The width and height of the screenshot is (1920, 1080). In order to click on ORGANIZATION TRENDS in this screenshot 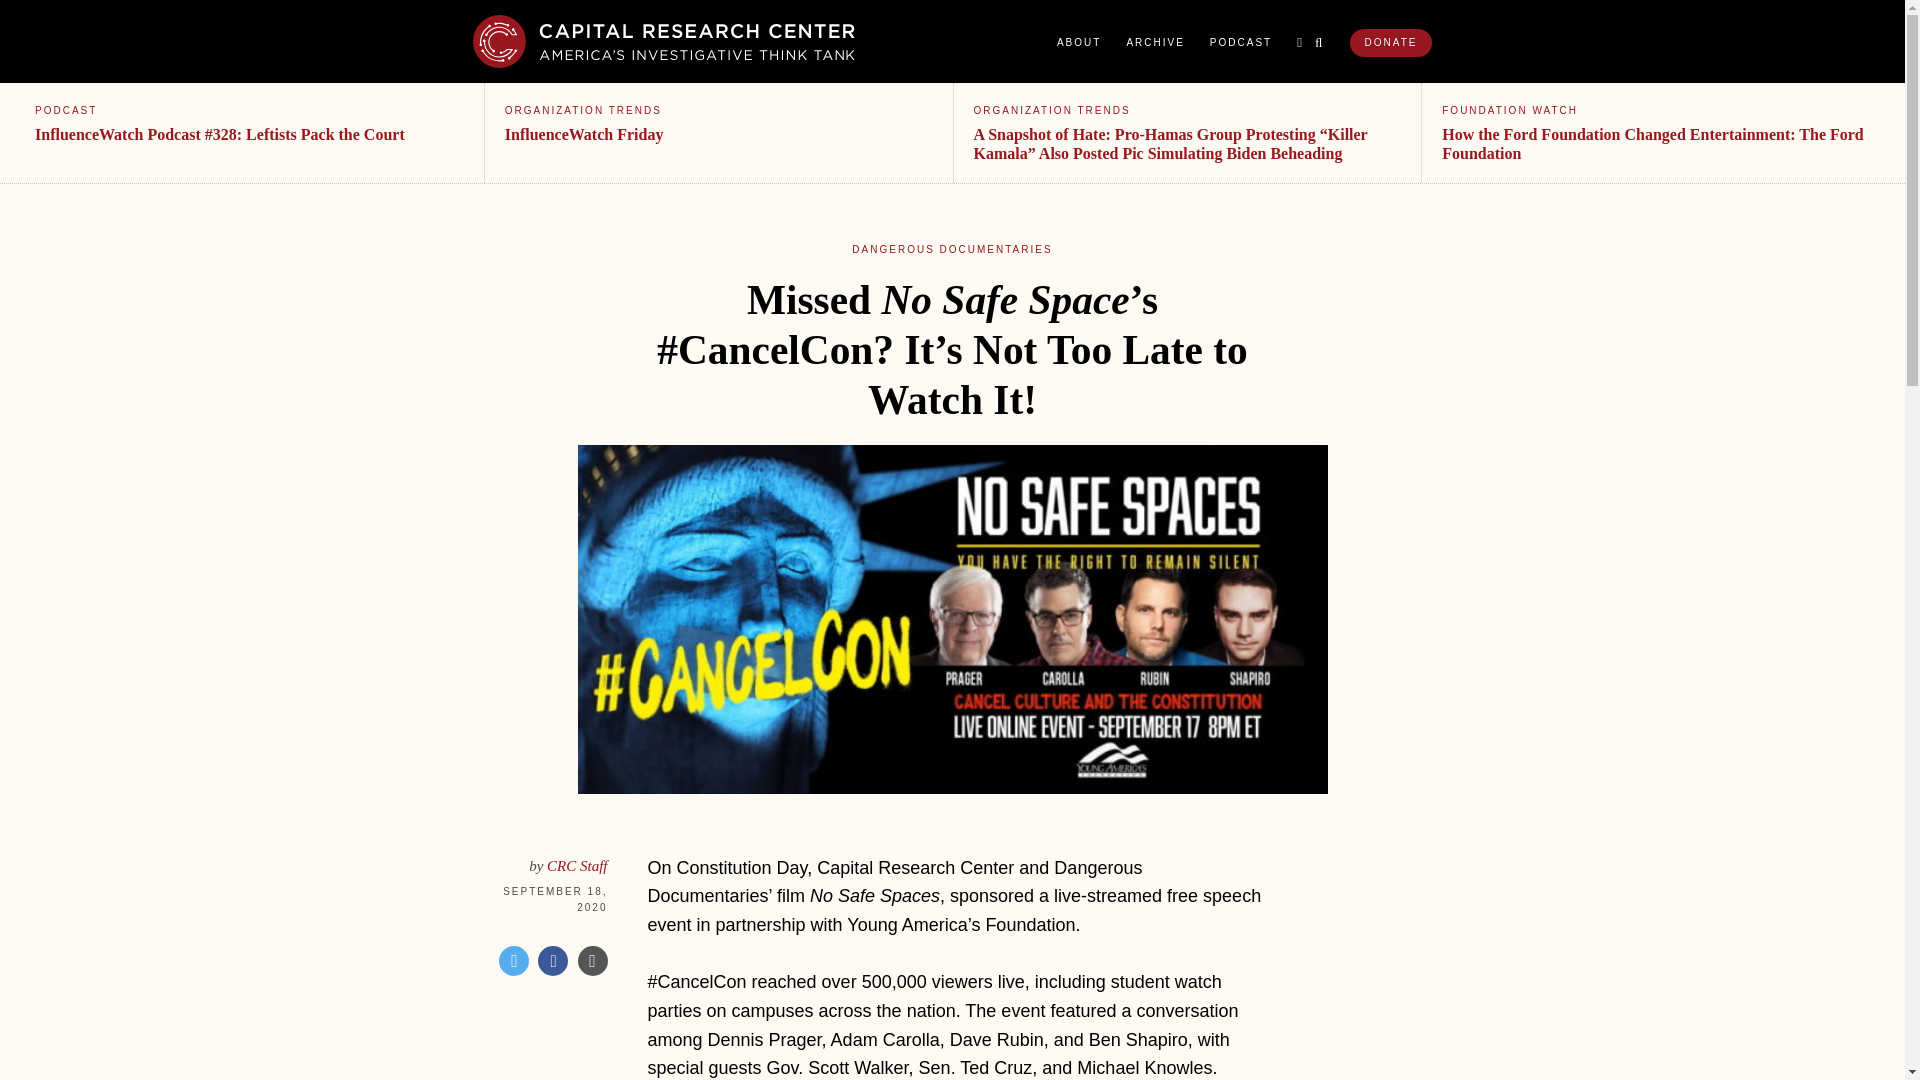, I will do `click(1052, 110)`.